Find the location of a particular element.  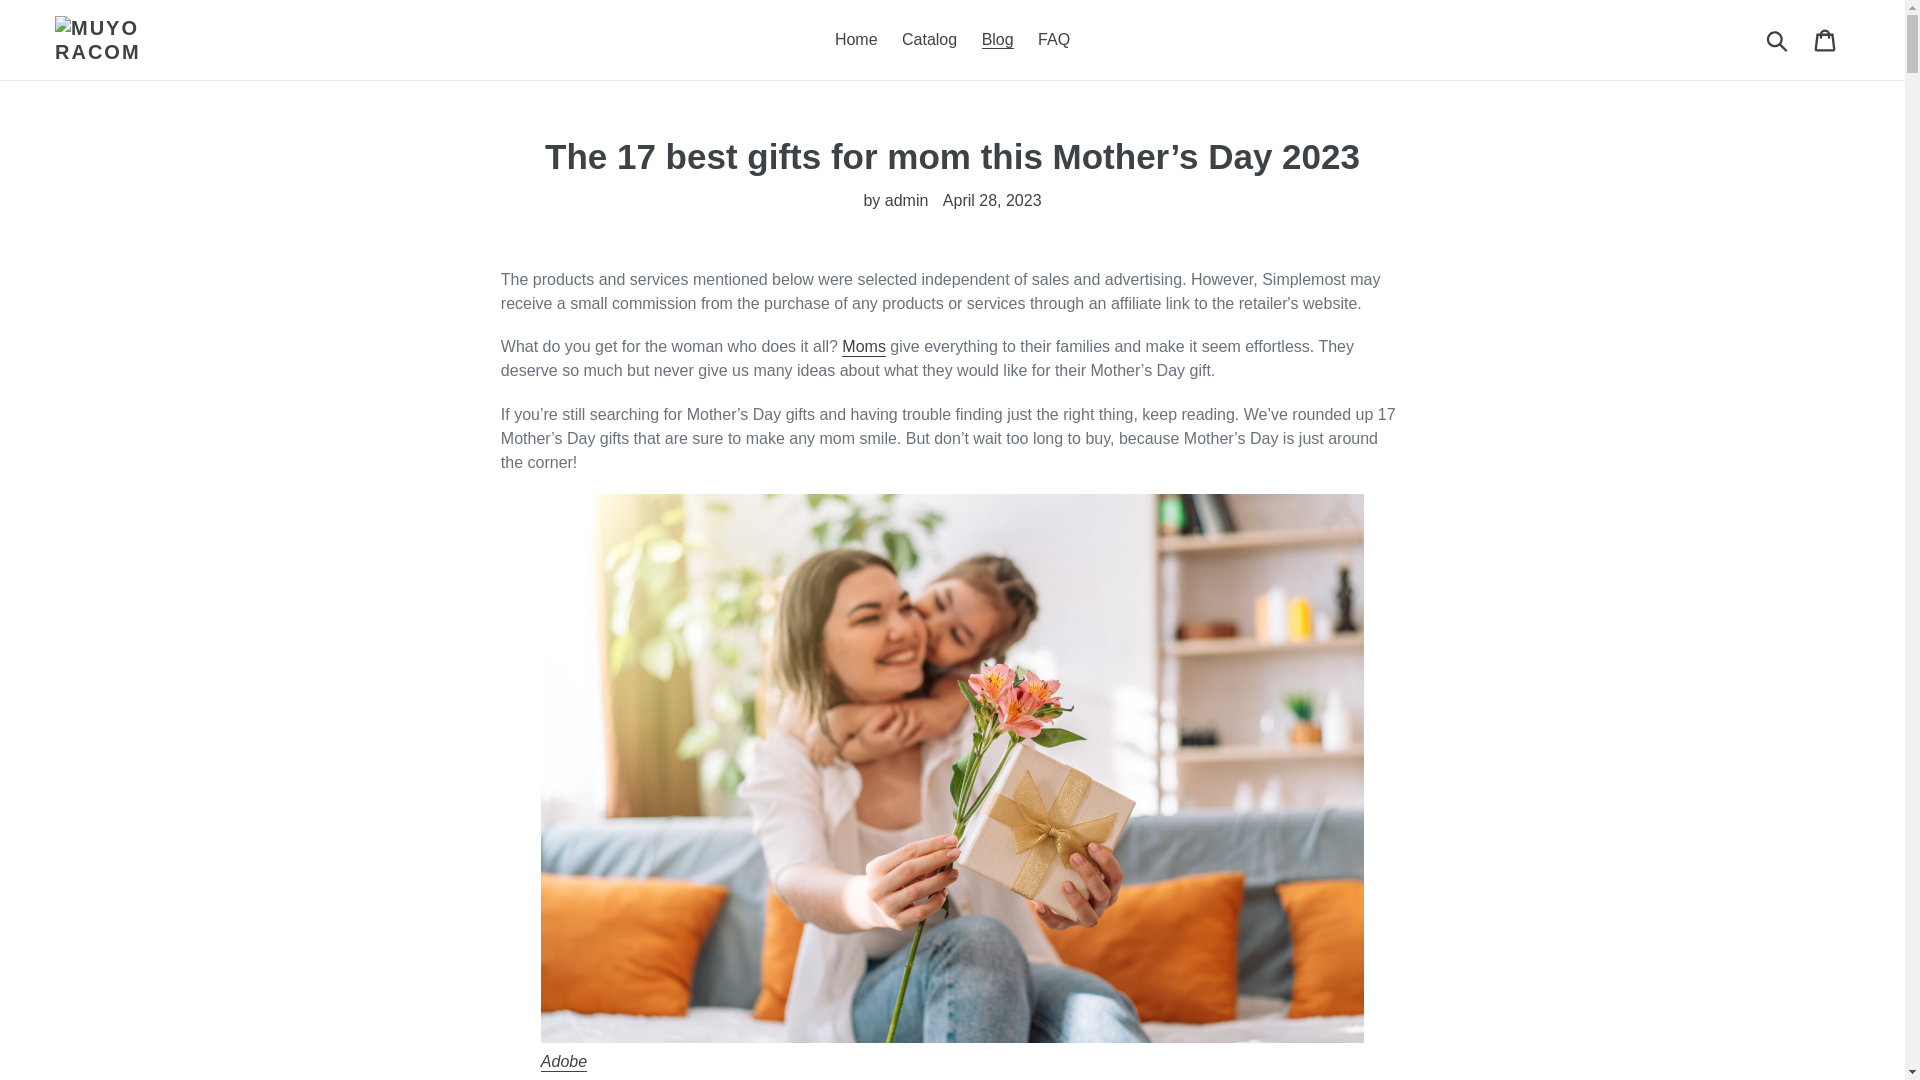

FAQ is located at coordinates (1053, 40).